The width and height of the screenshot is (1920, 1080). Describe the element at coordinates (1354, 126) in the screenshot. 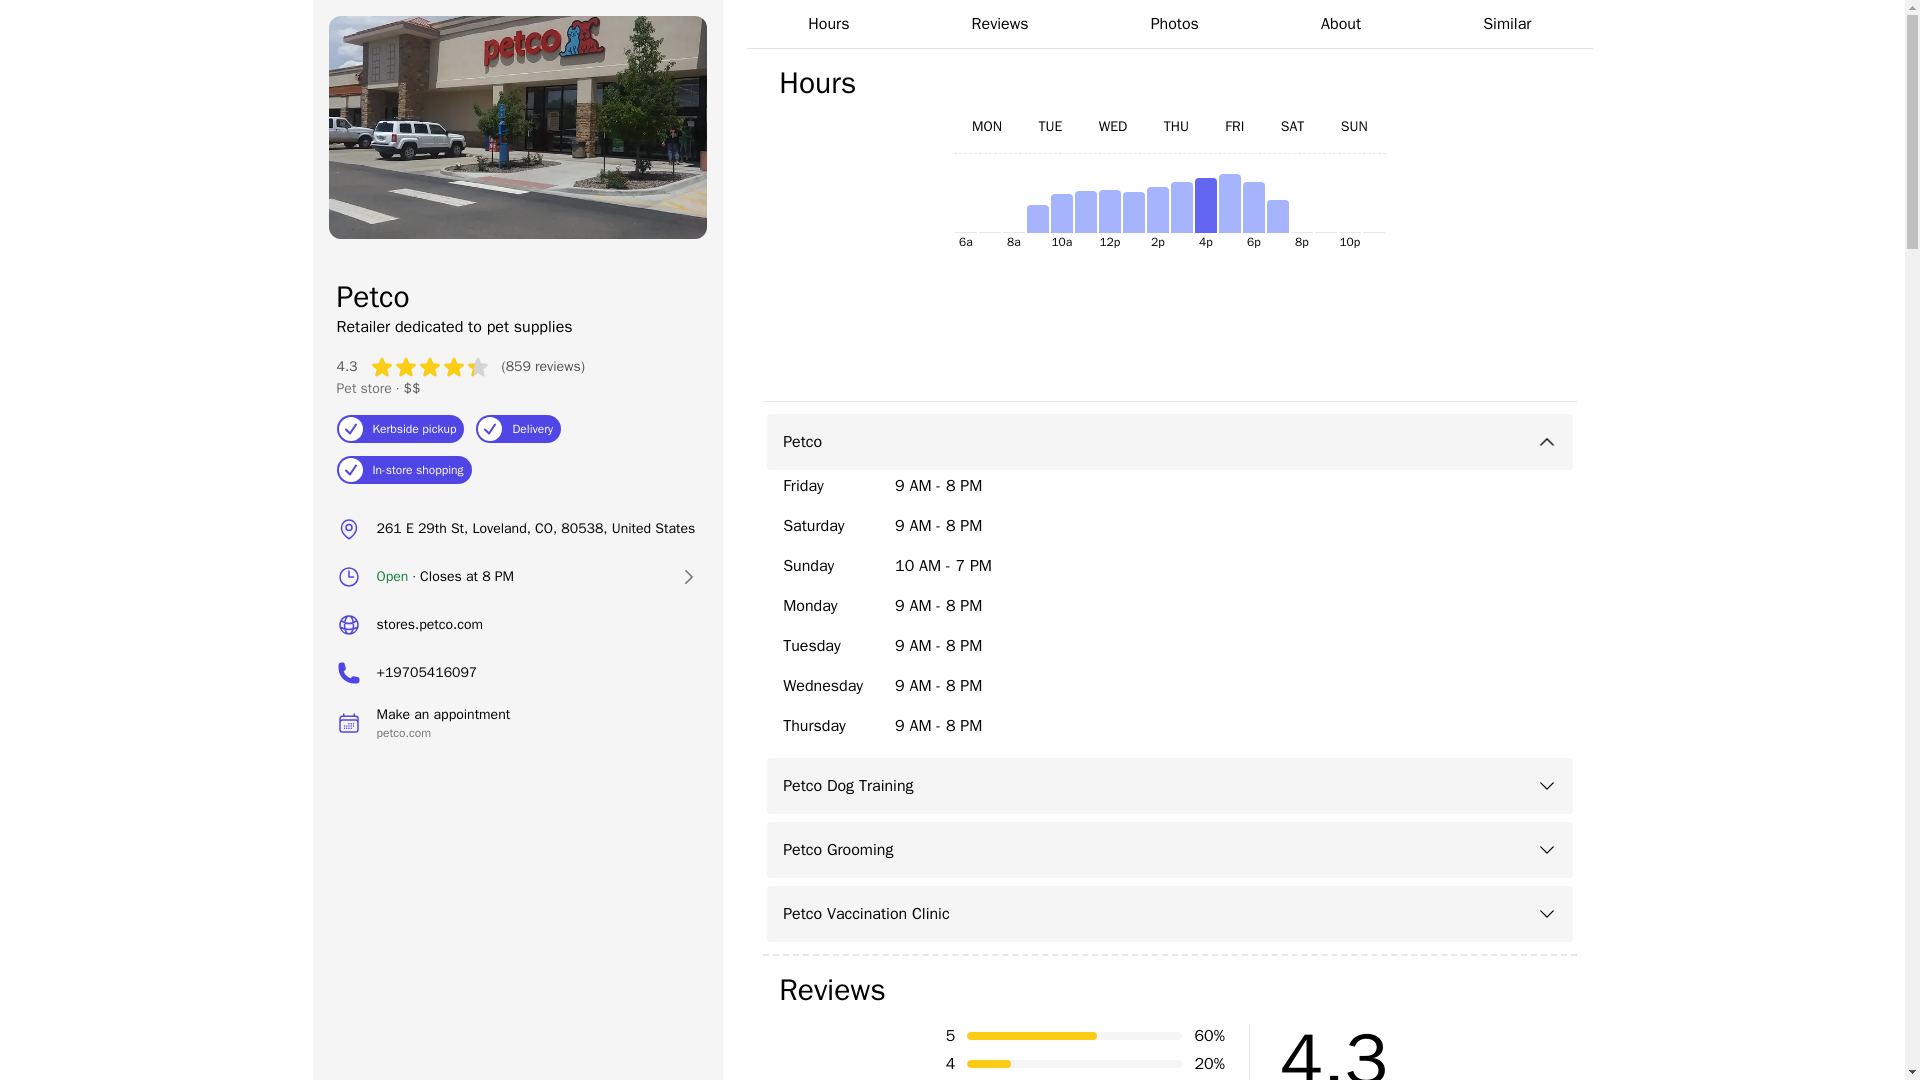

I see `THU` at that location.